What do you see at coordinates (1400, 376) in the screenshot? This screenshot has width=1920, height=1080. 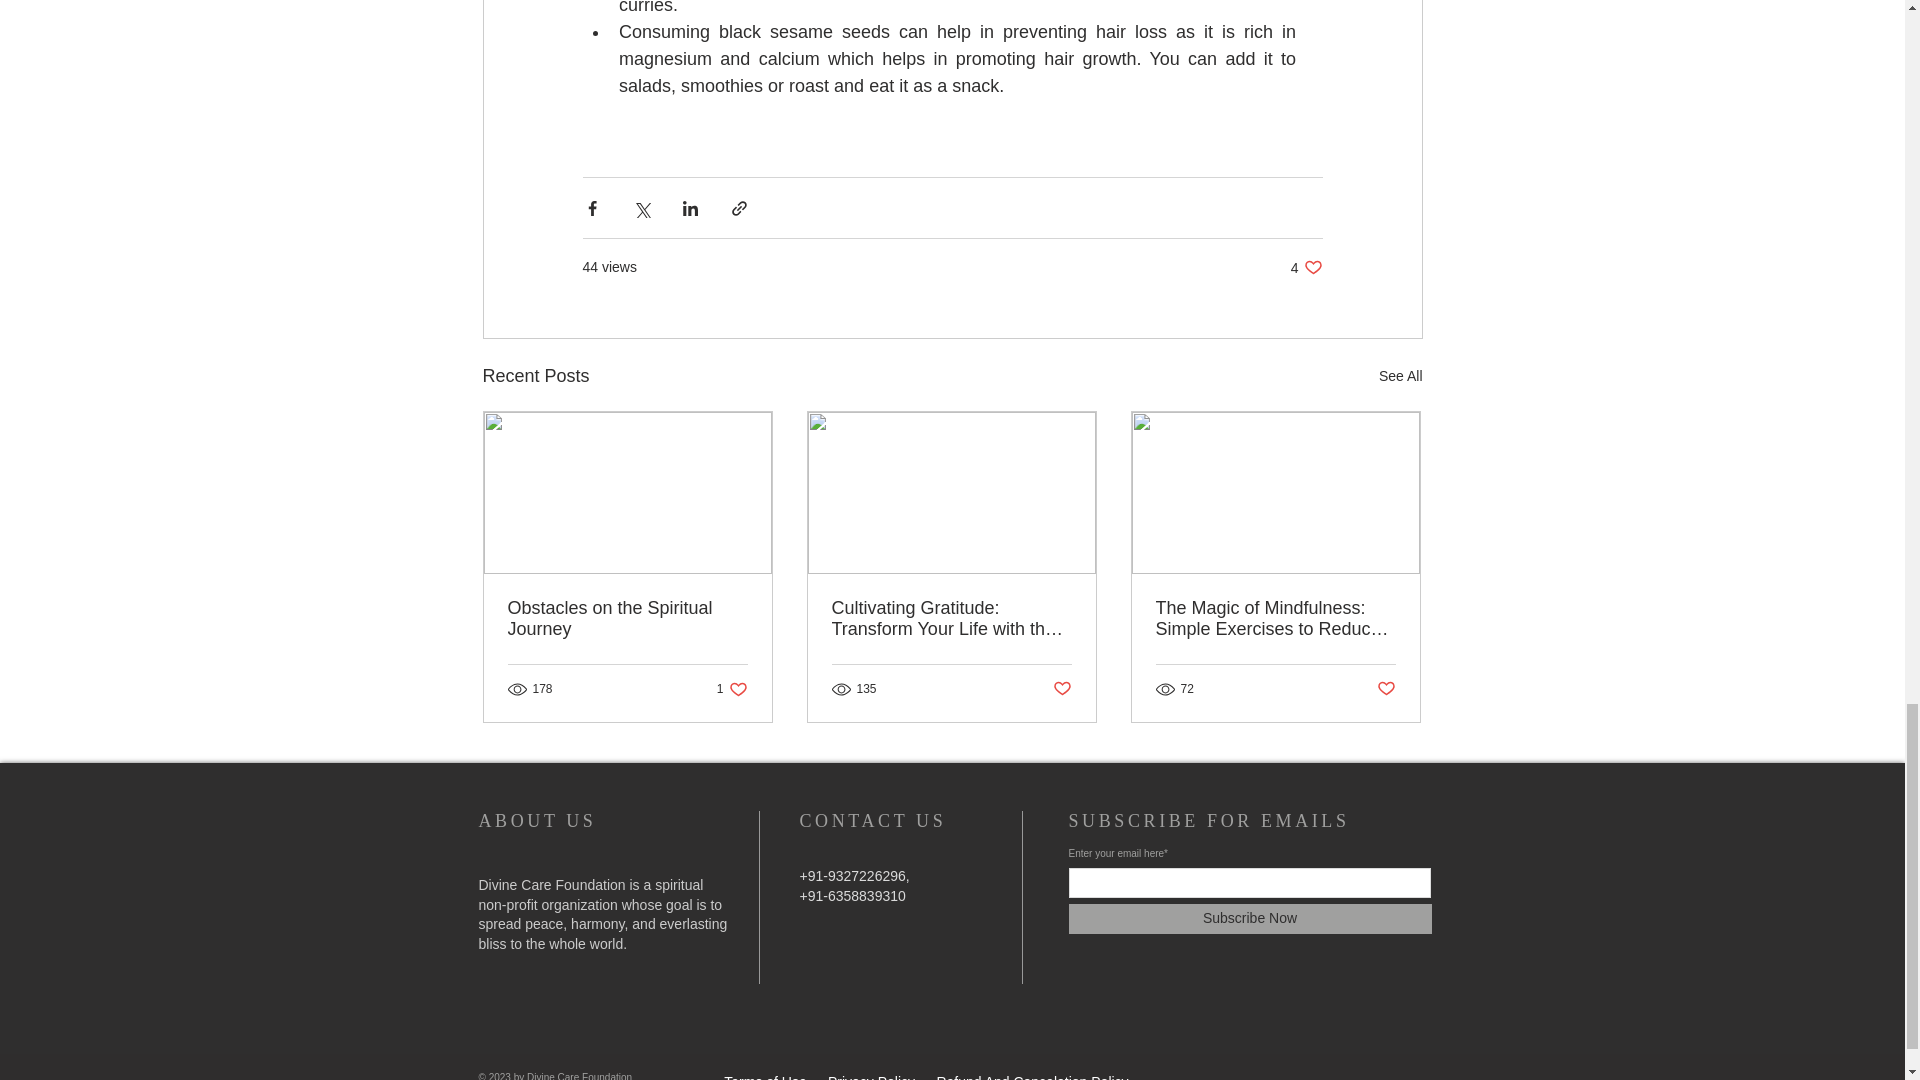 I see `See All` at bounding box center [1400, 376].